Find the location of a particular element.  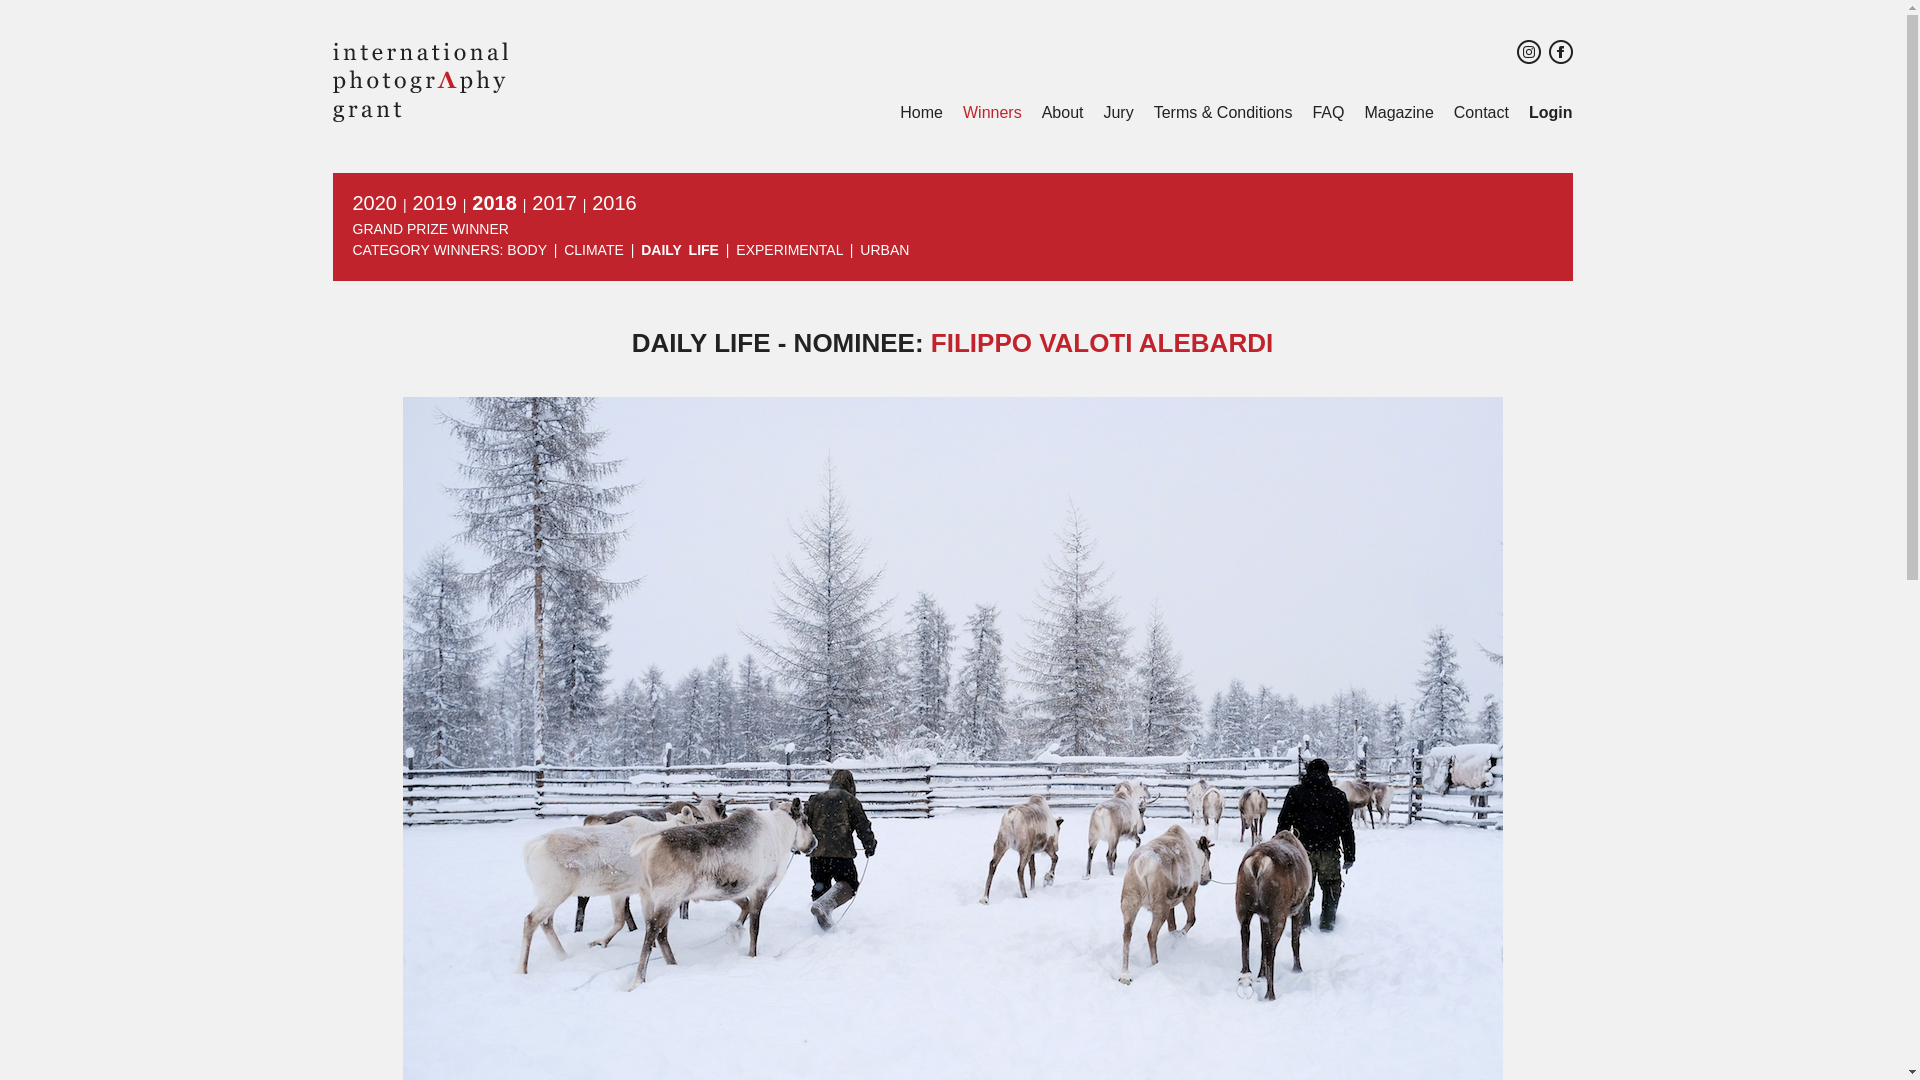

DAILY LIFE is located at coordinates (680, 250).